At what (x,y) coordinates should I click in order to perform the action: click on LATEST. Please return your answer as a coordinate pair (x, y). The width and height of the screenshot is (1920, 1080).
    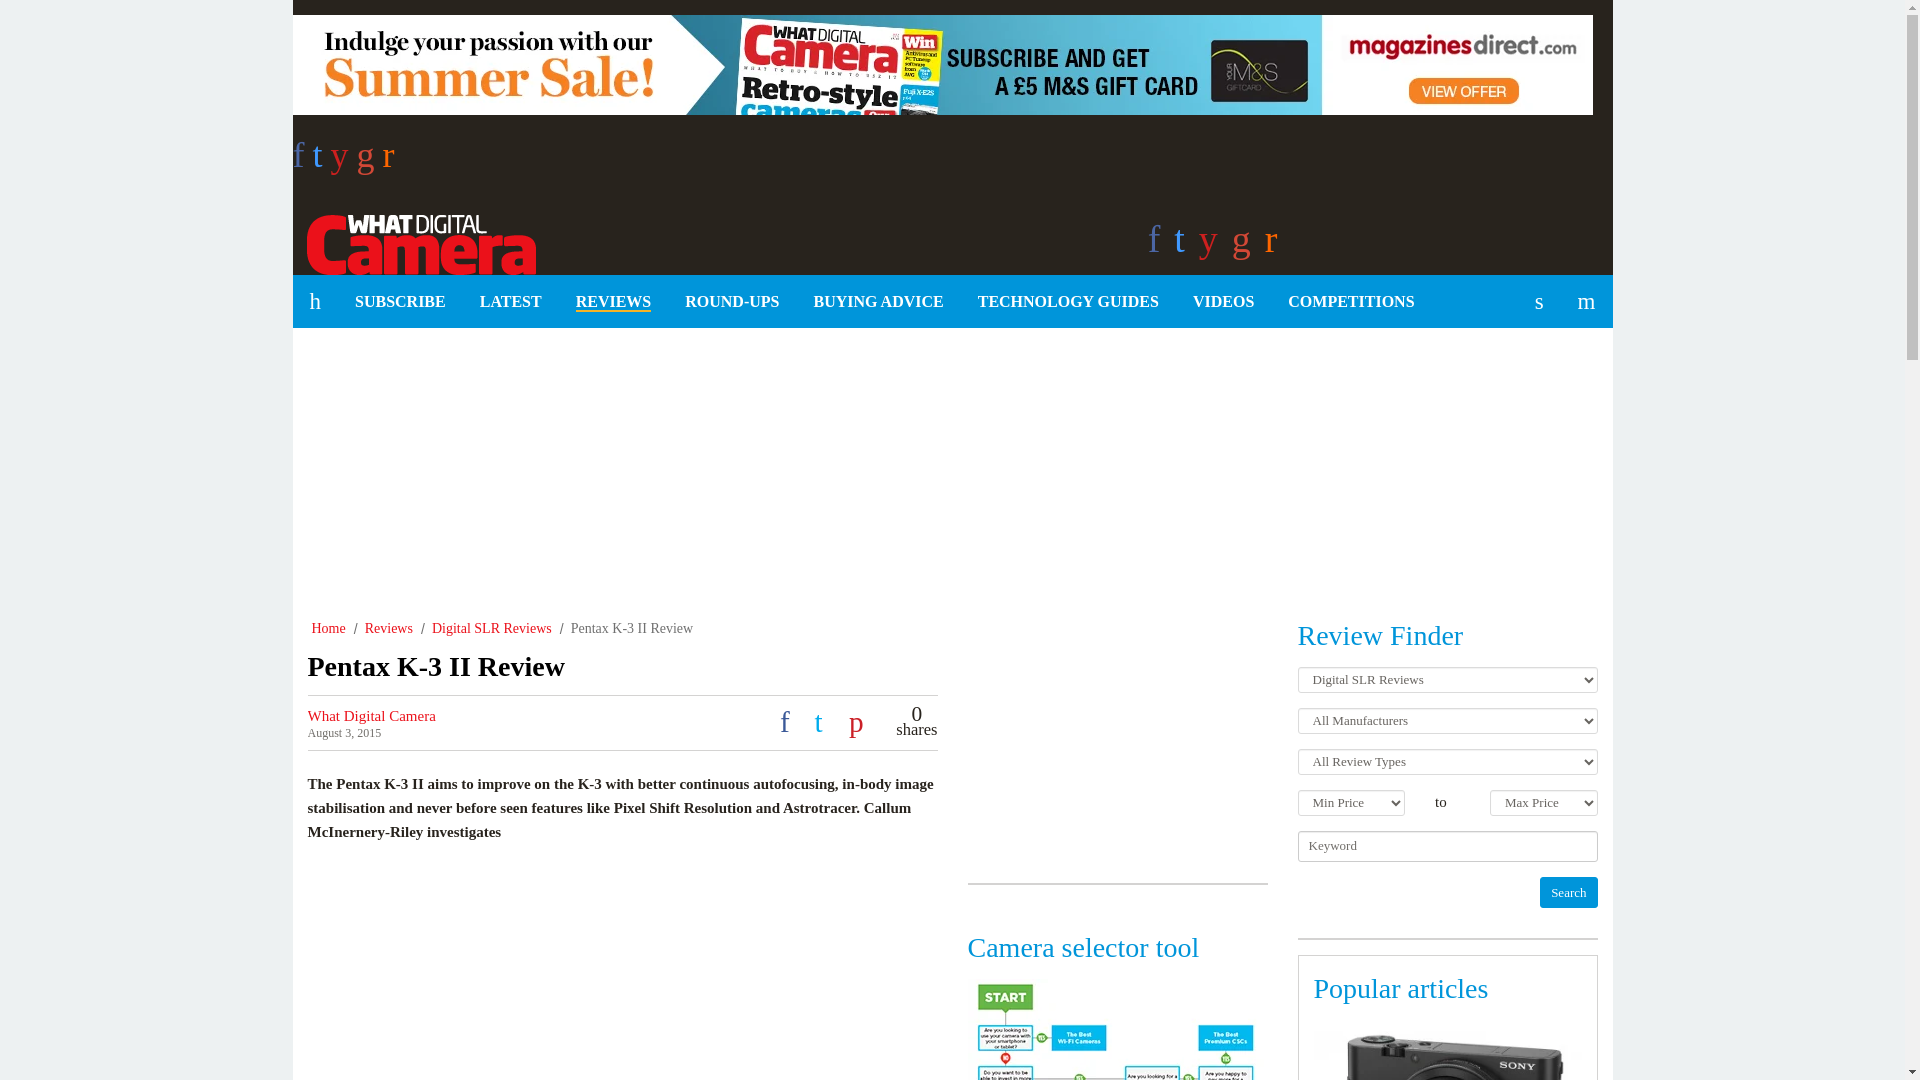
    Looking at the image, I should click on (510, 302).